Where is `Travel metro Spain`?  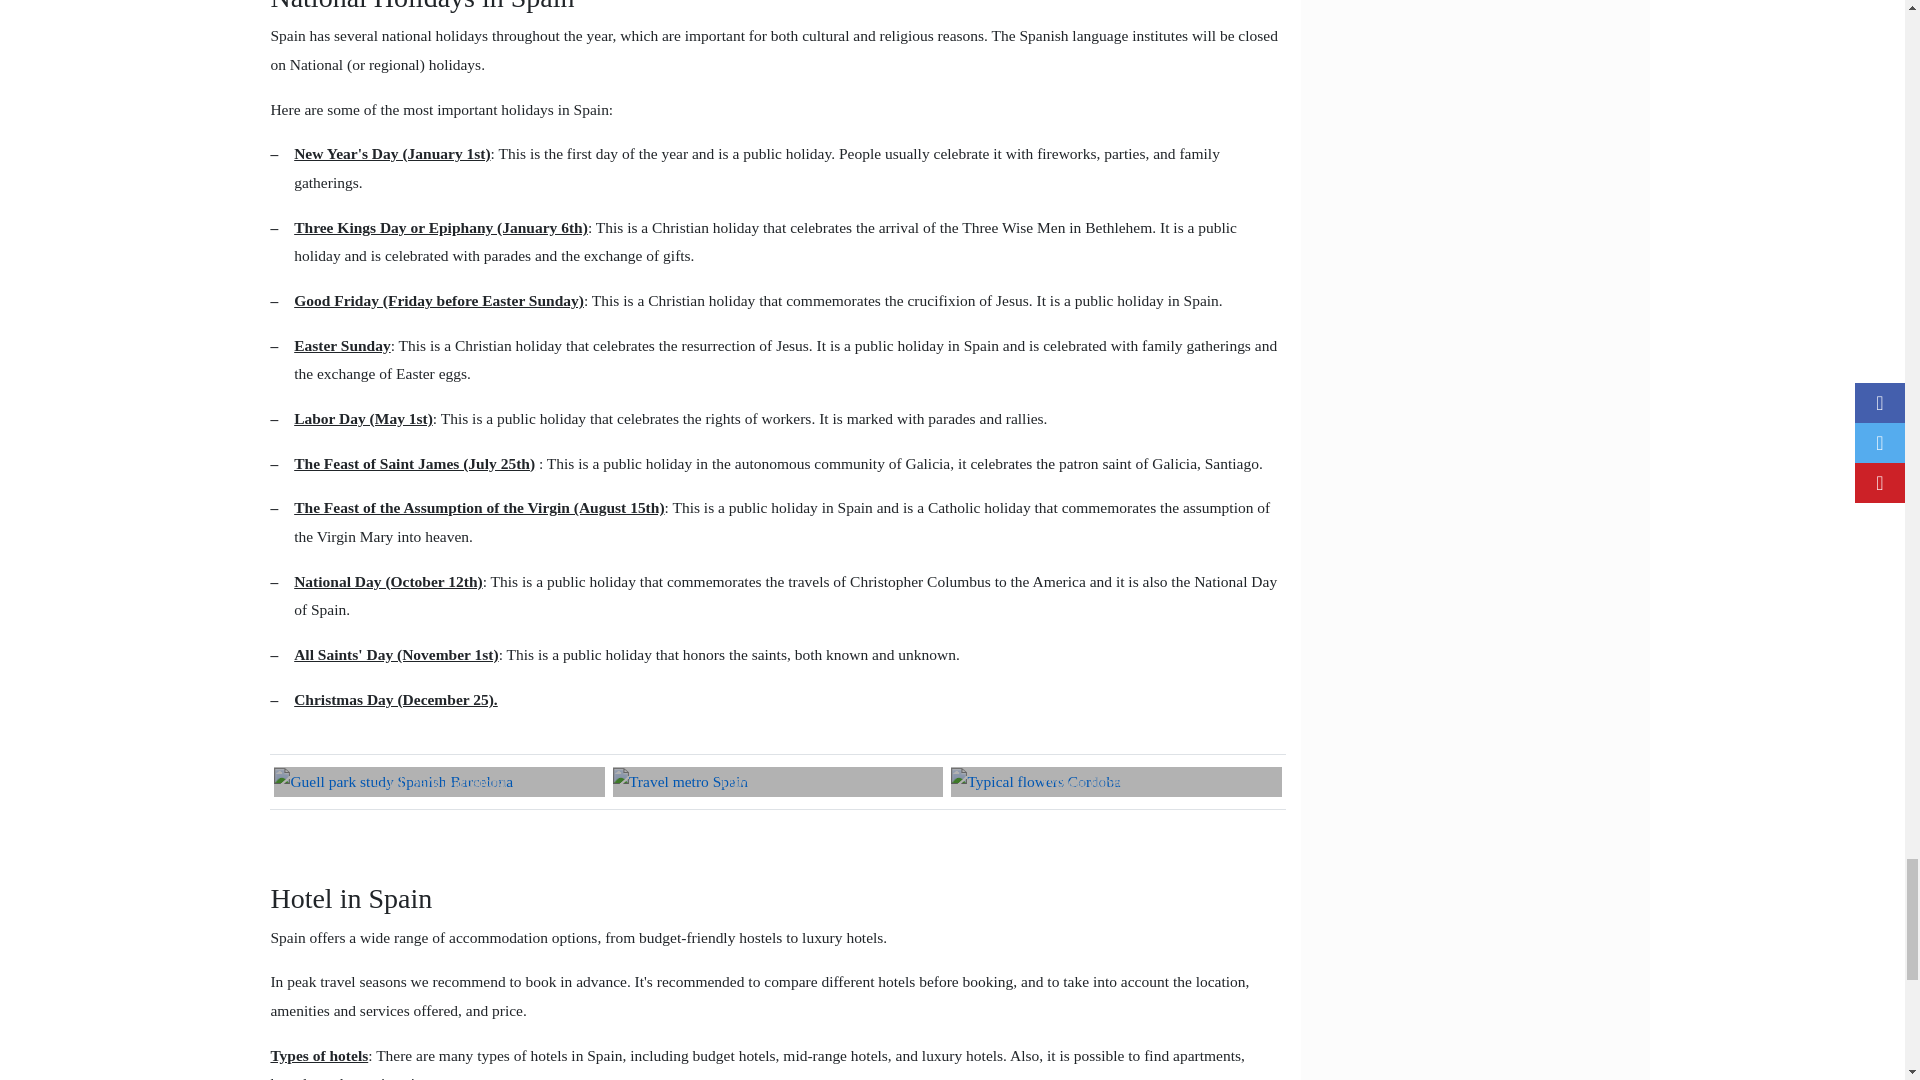 Travel metro Spain is located at coordinates (680, 782).